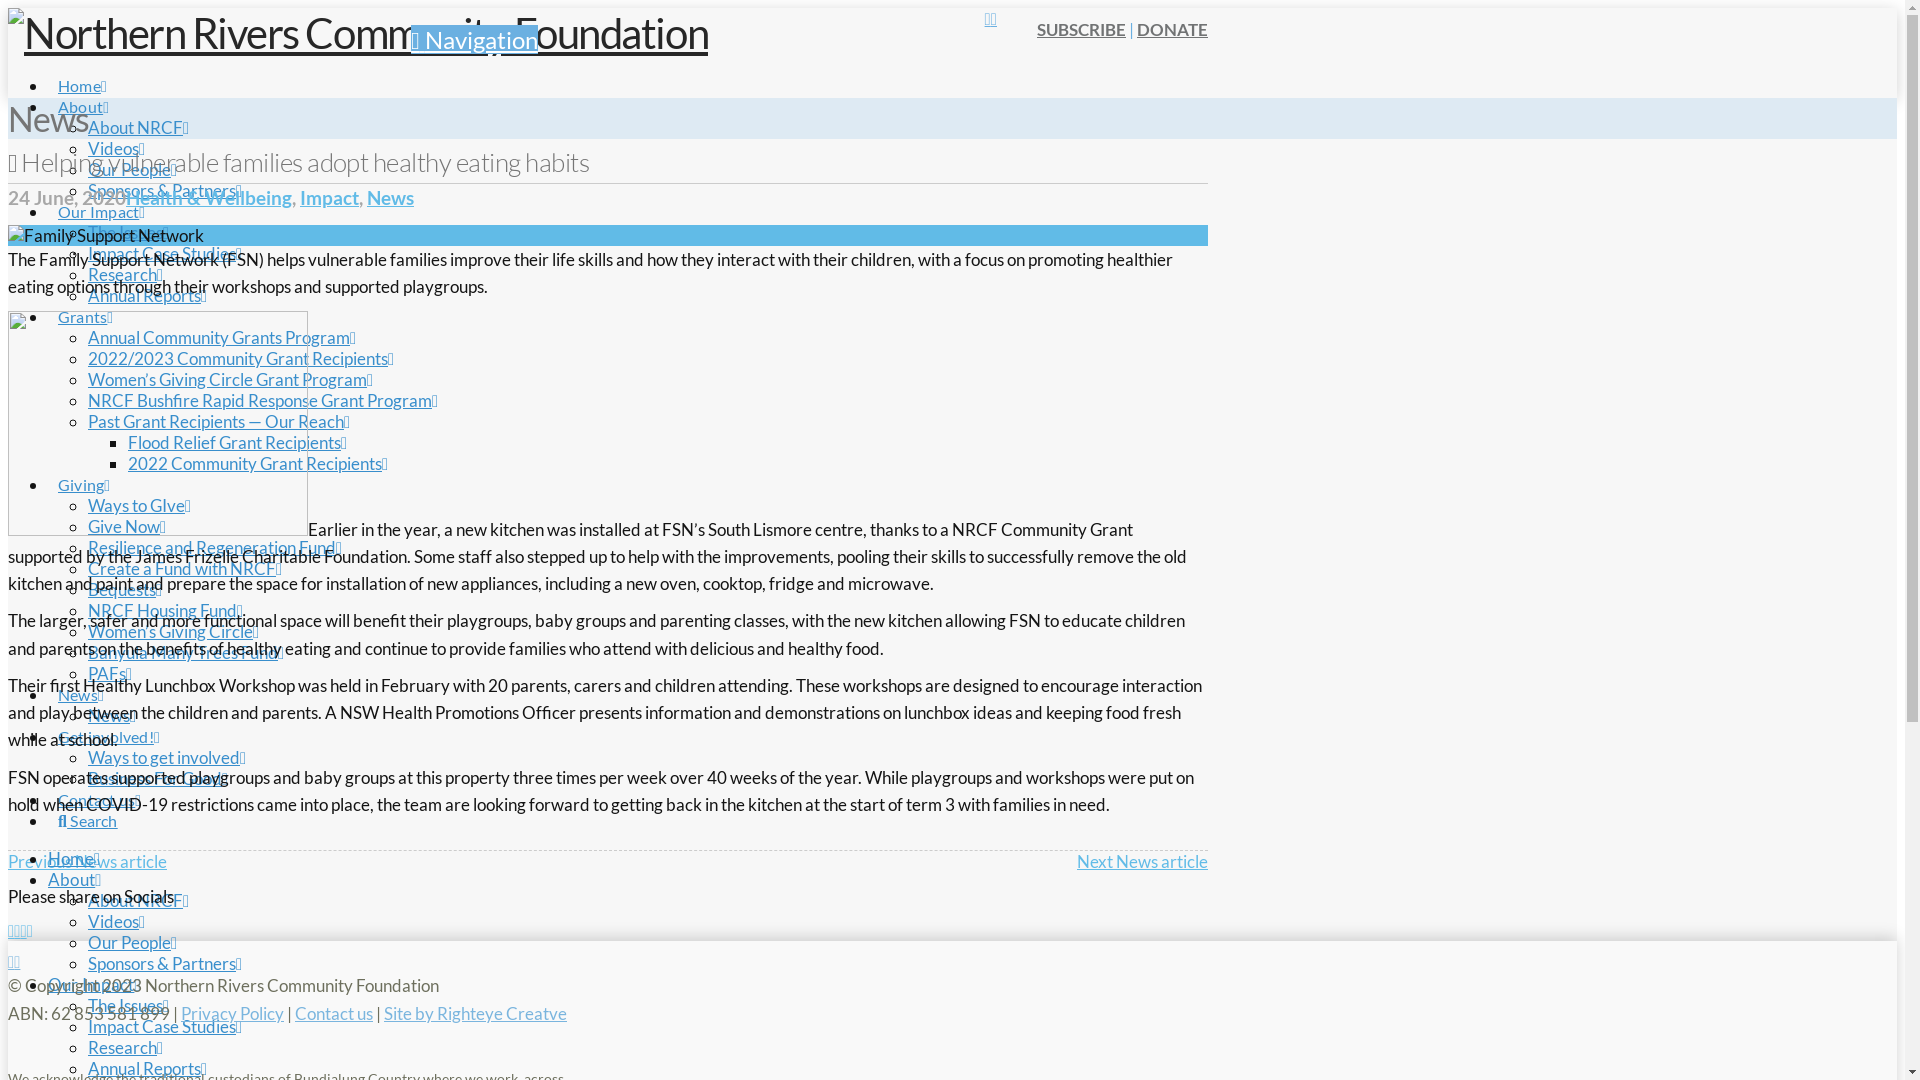 Image resolution: width=1920 pixels, height=1080 pixels. Describe the element at coordinates (148, 296) in the screenshot. I see `Annual Reports` at that location.